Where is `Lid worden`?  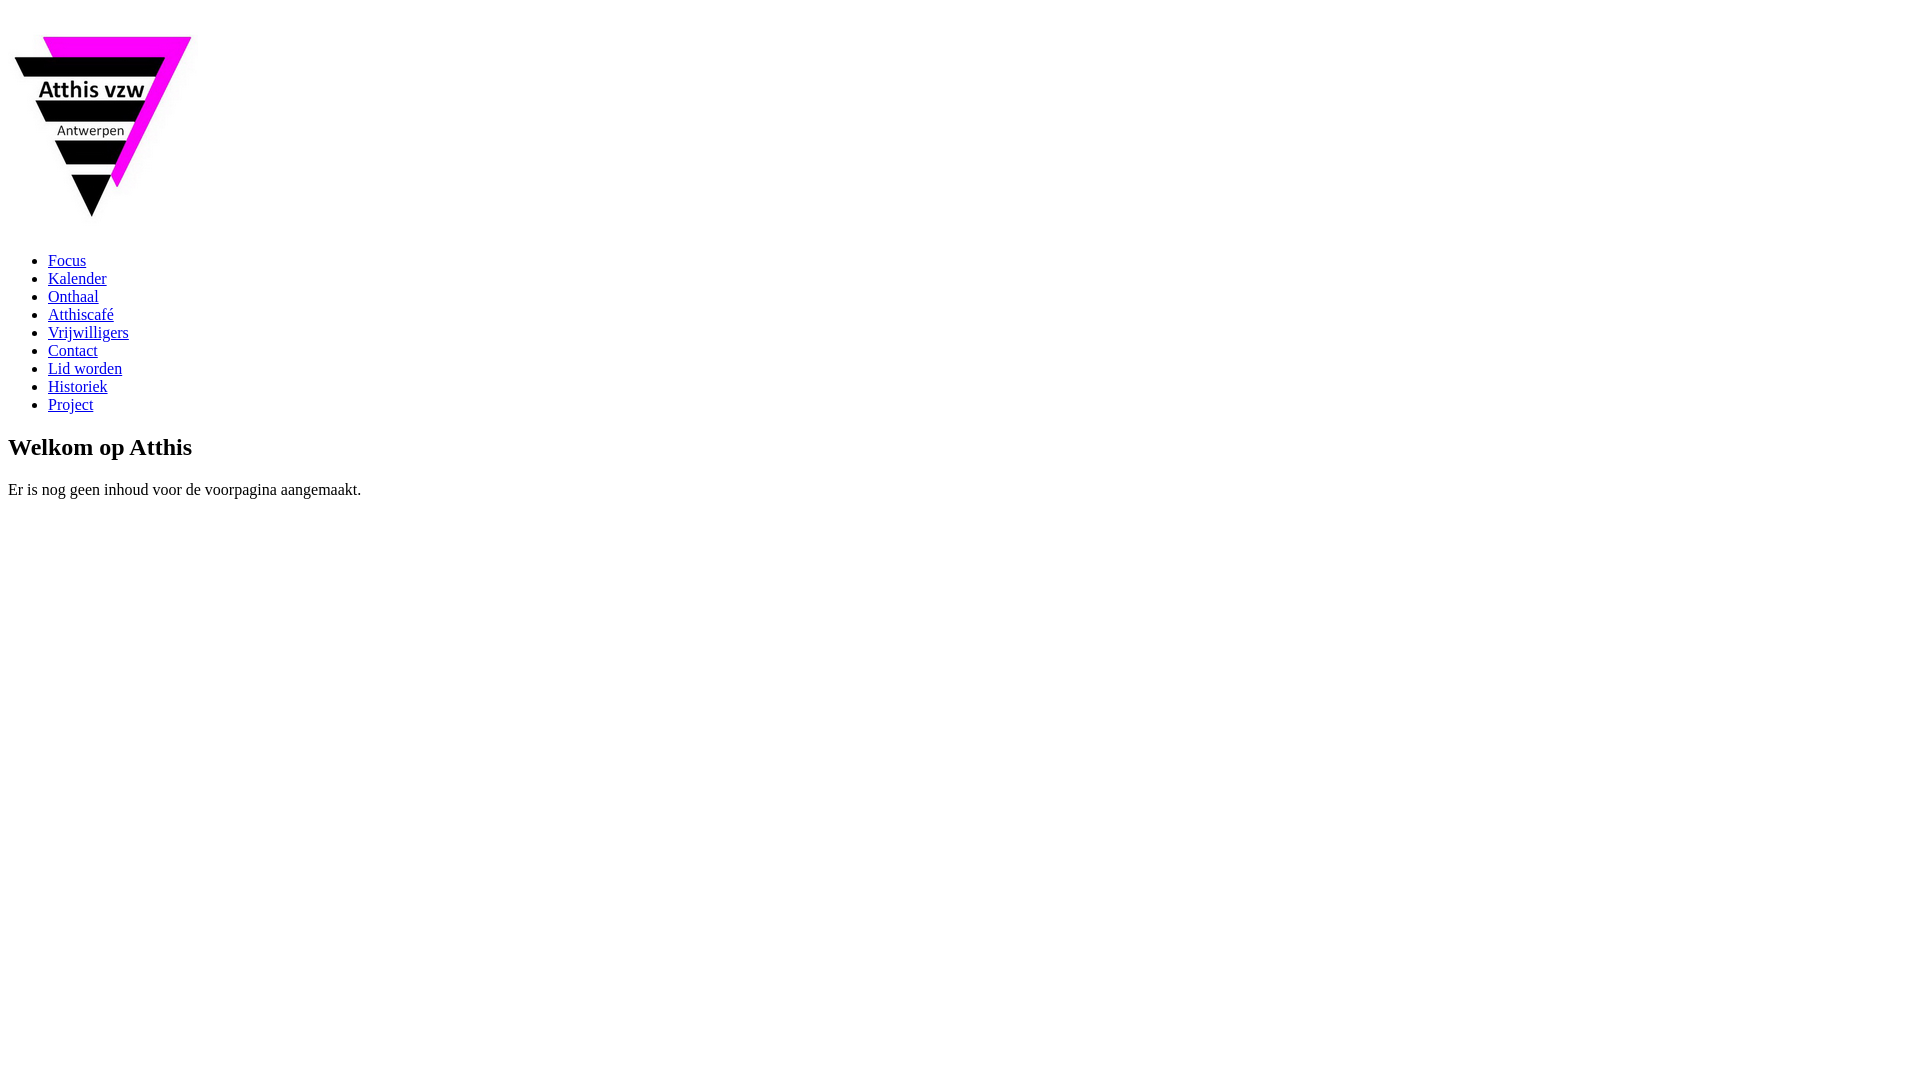 Lid worden is located at coordinates (85, 368).